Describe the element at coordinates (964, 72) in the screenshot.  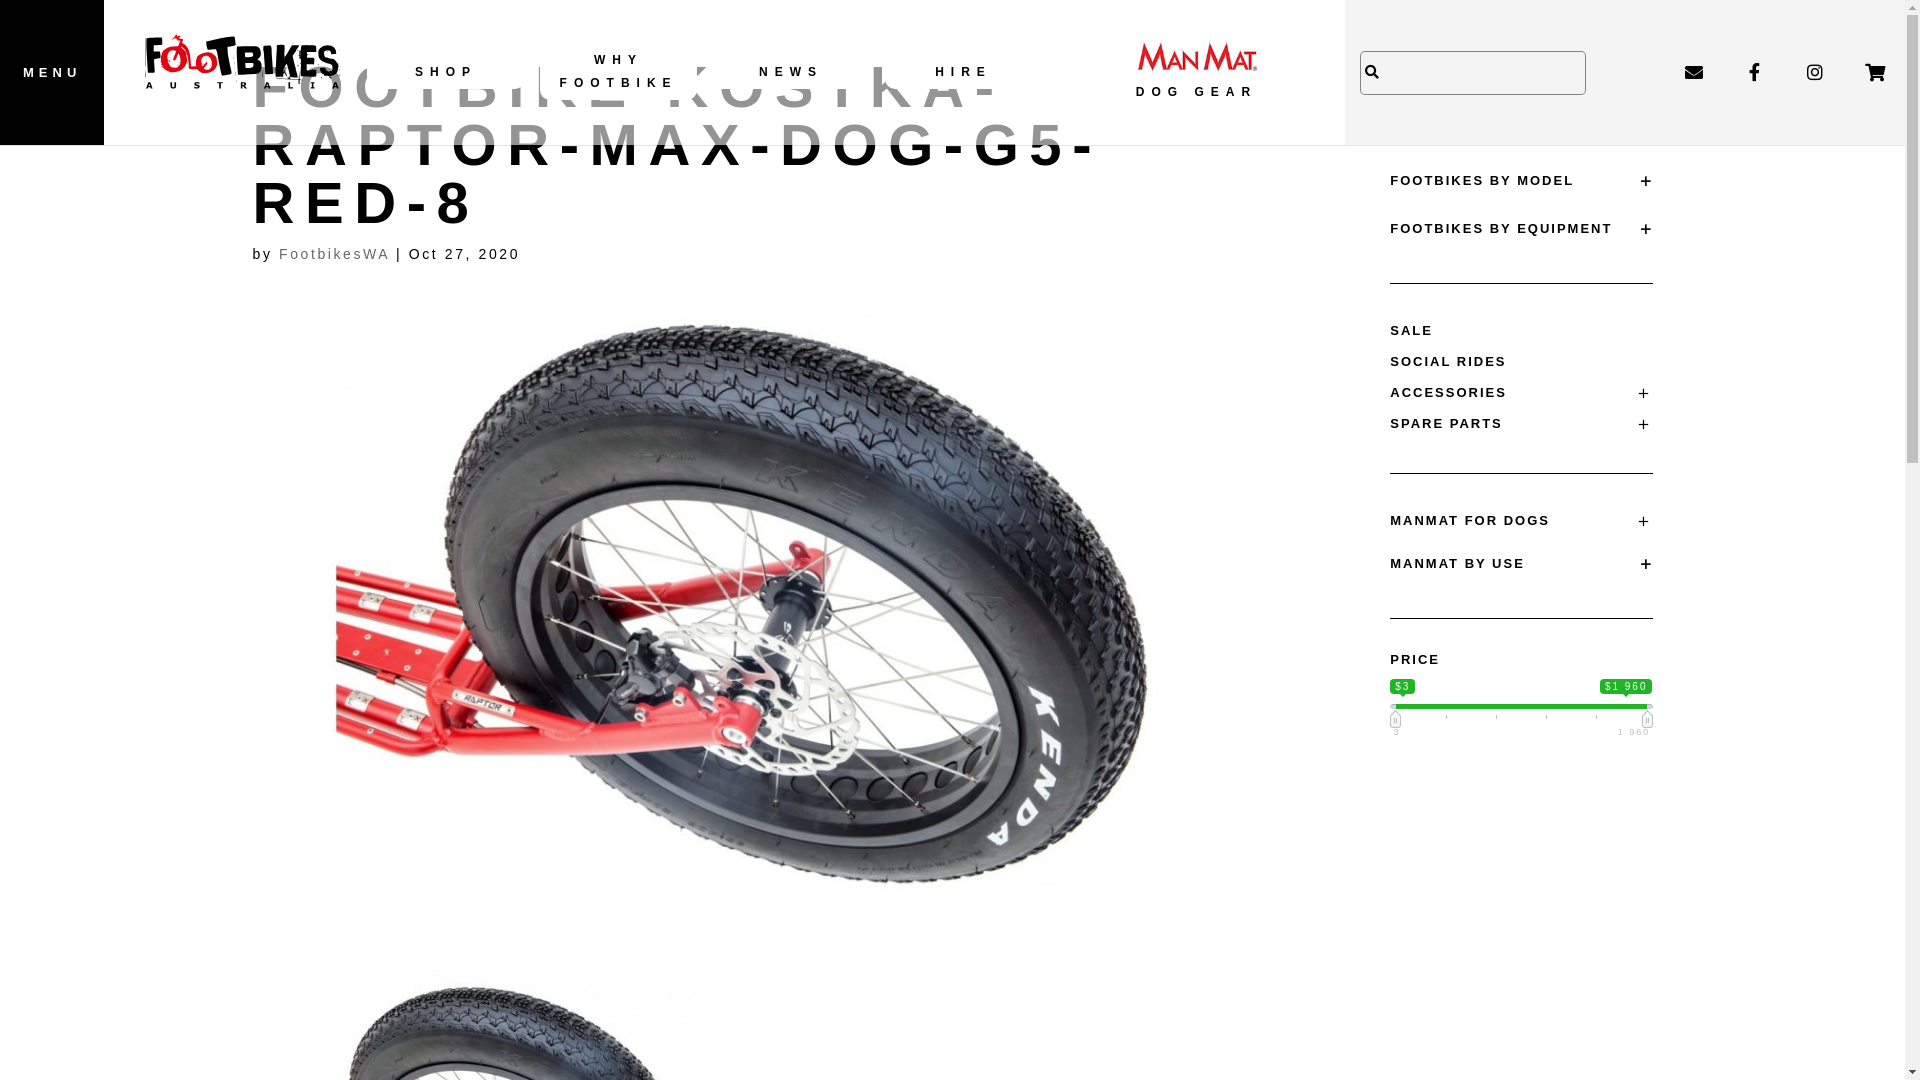
I see `HIRE` at that location.